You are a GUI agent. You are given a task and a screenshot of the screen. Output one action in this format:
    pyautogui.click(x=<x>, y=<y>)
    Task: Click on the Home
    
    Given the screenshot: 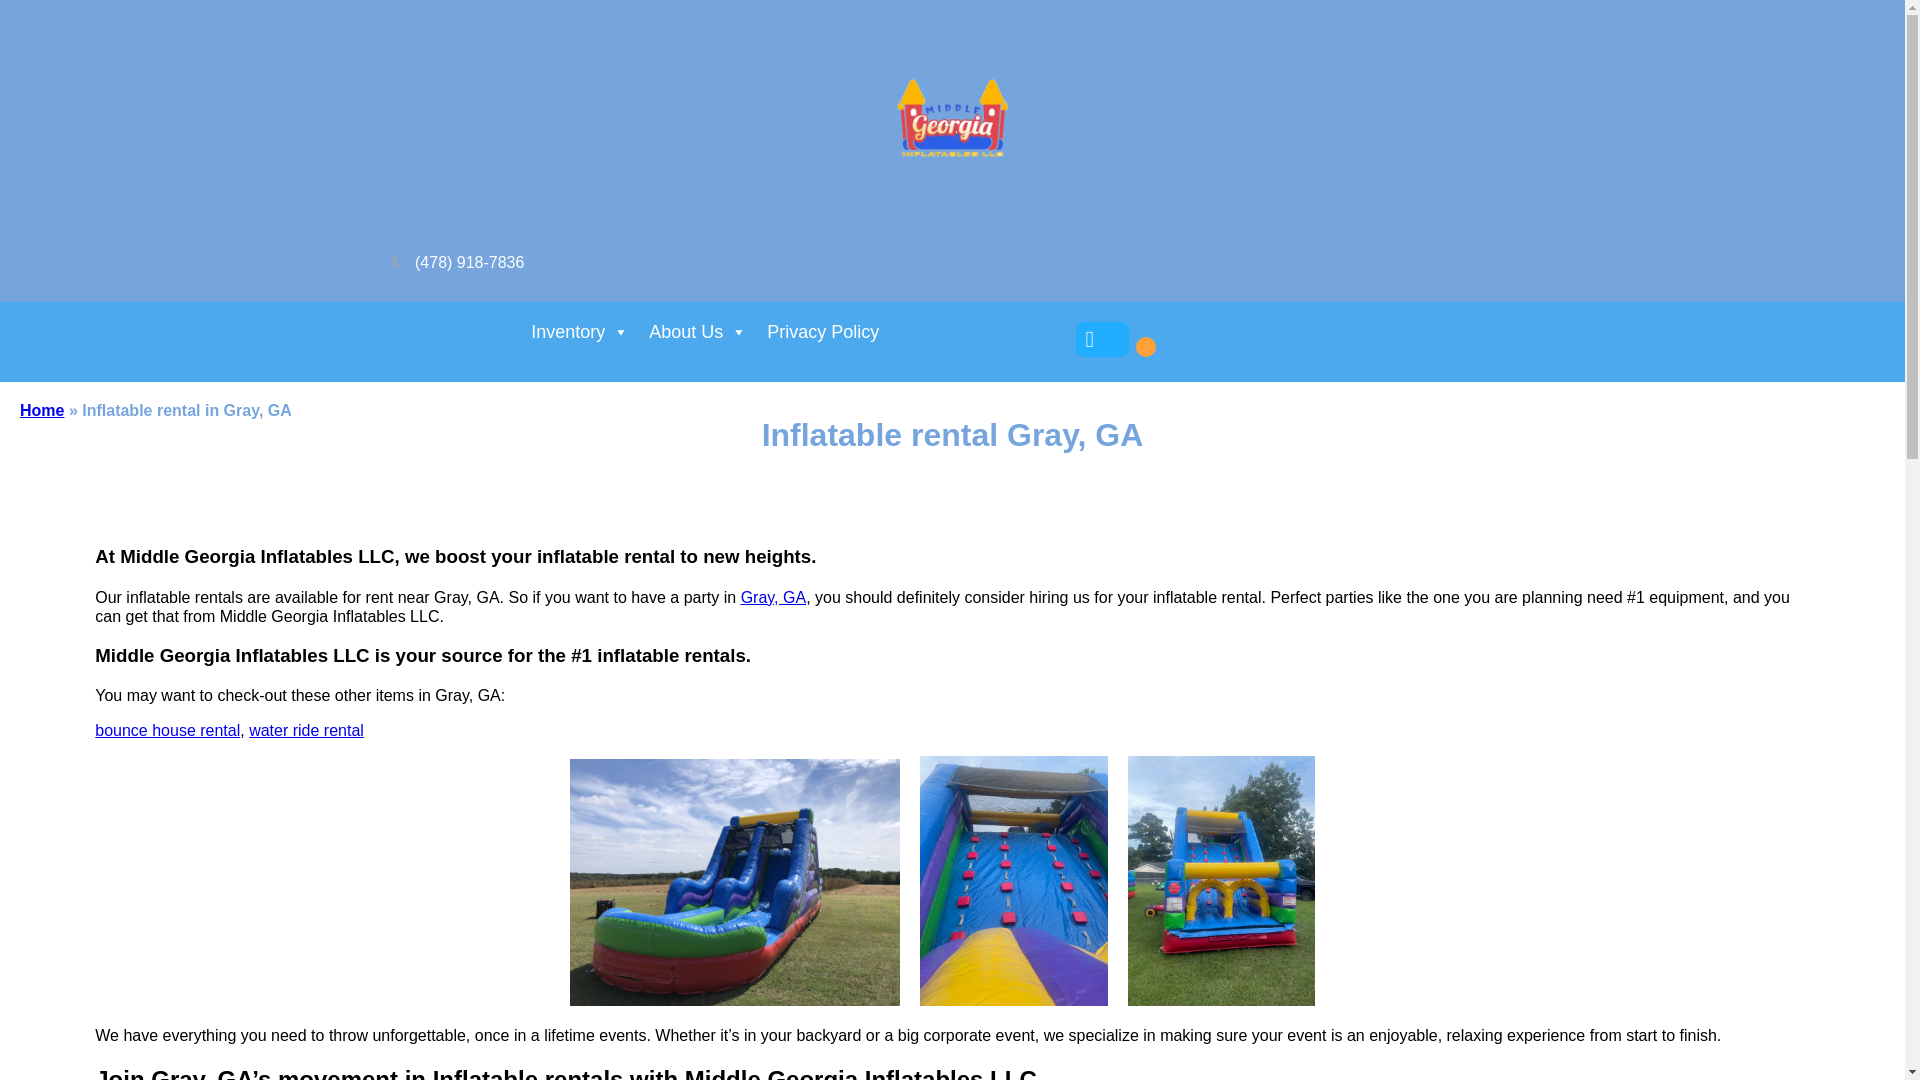 What is the action you would take?
    pyautogui.click(x=41, y=410)
    